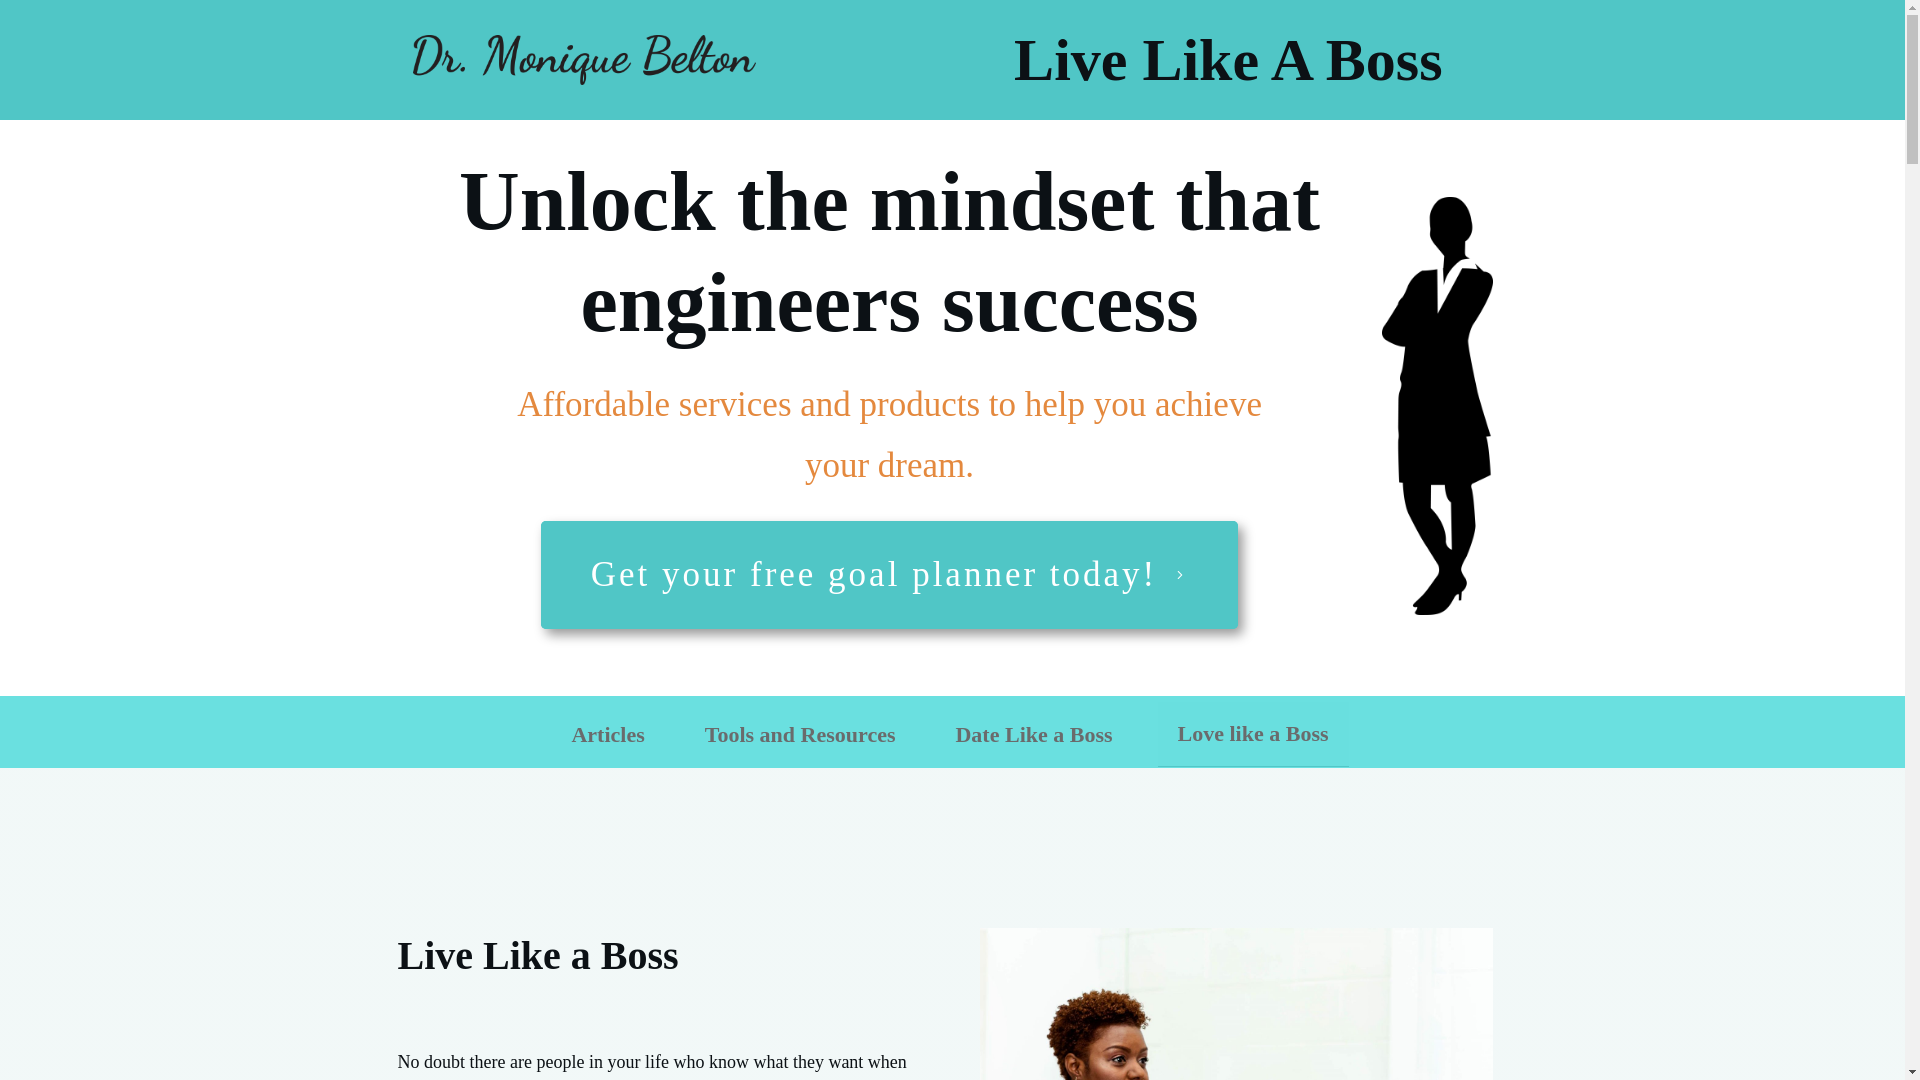  What do you see at coordinates (606, 734) in the screenshot?
I see `Articles` at bounding box center [606, 734].